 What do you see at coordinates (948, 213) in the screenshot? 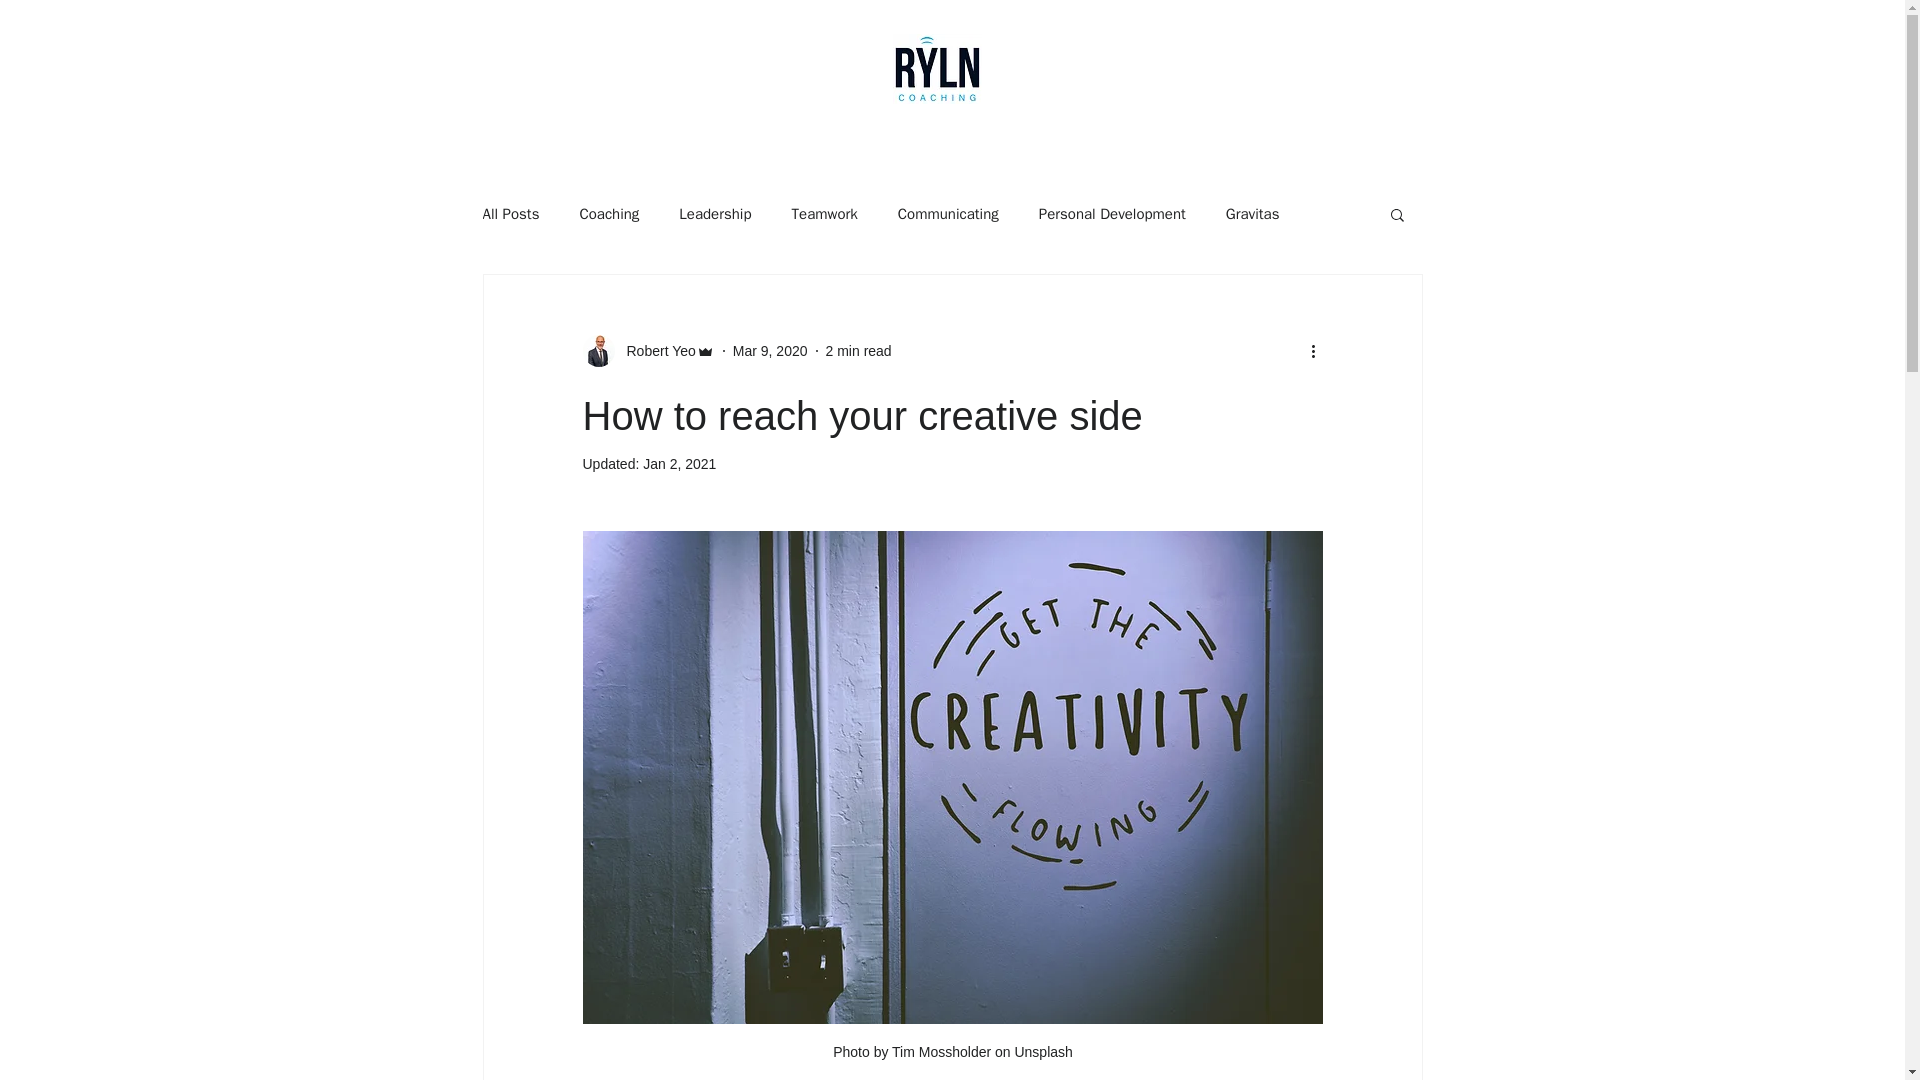
I see `Communicating` at bounding box center [948, 213].